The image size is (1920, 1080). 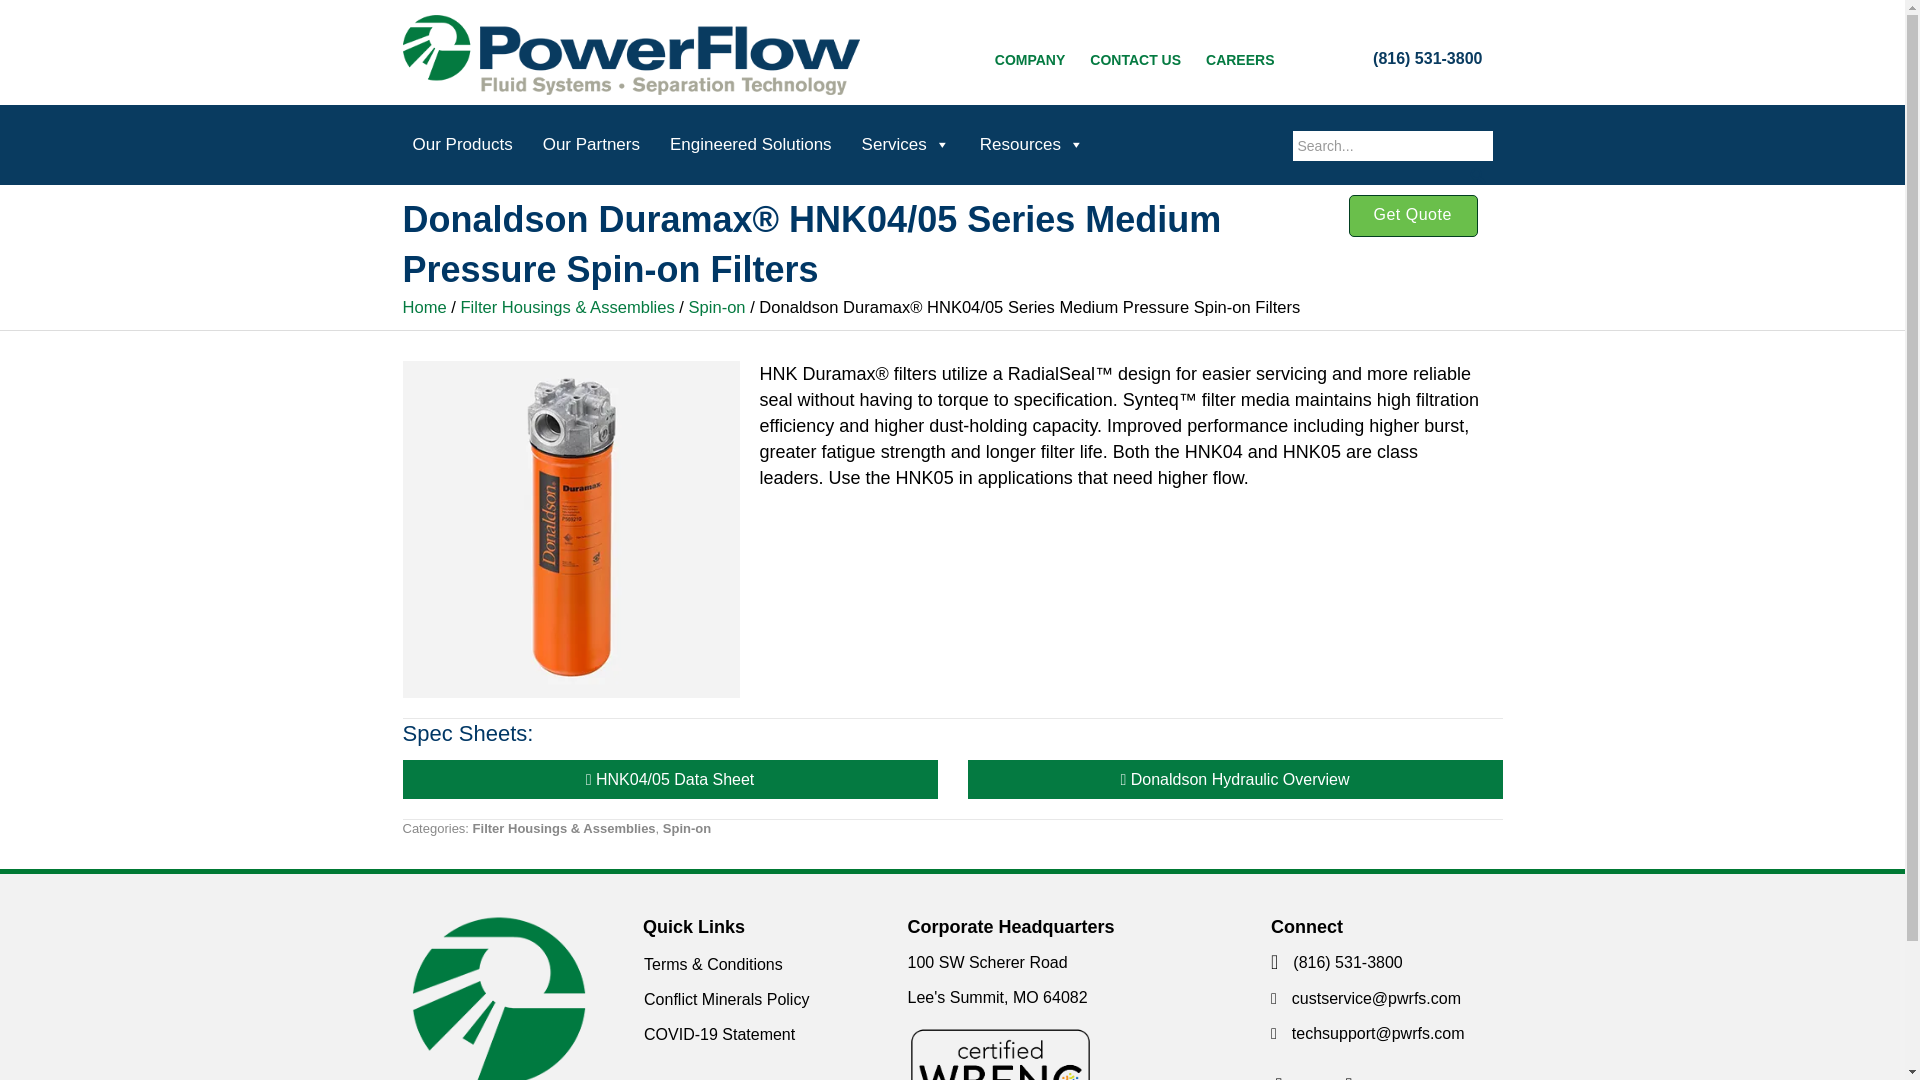 I want to click on Get Quote, so click(x=1412, y=216).